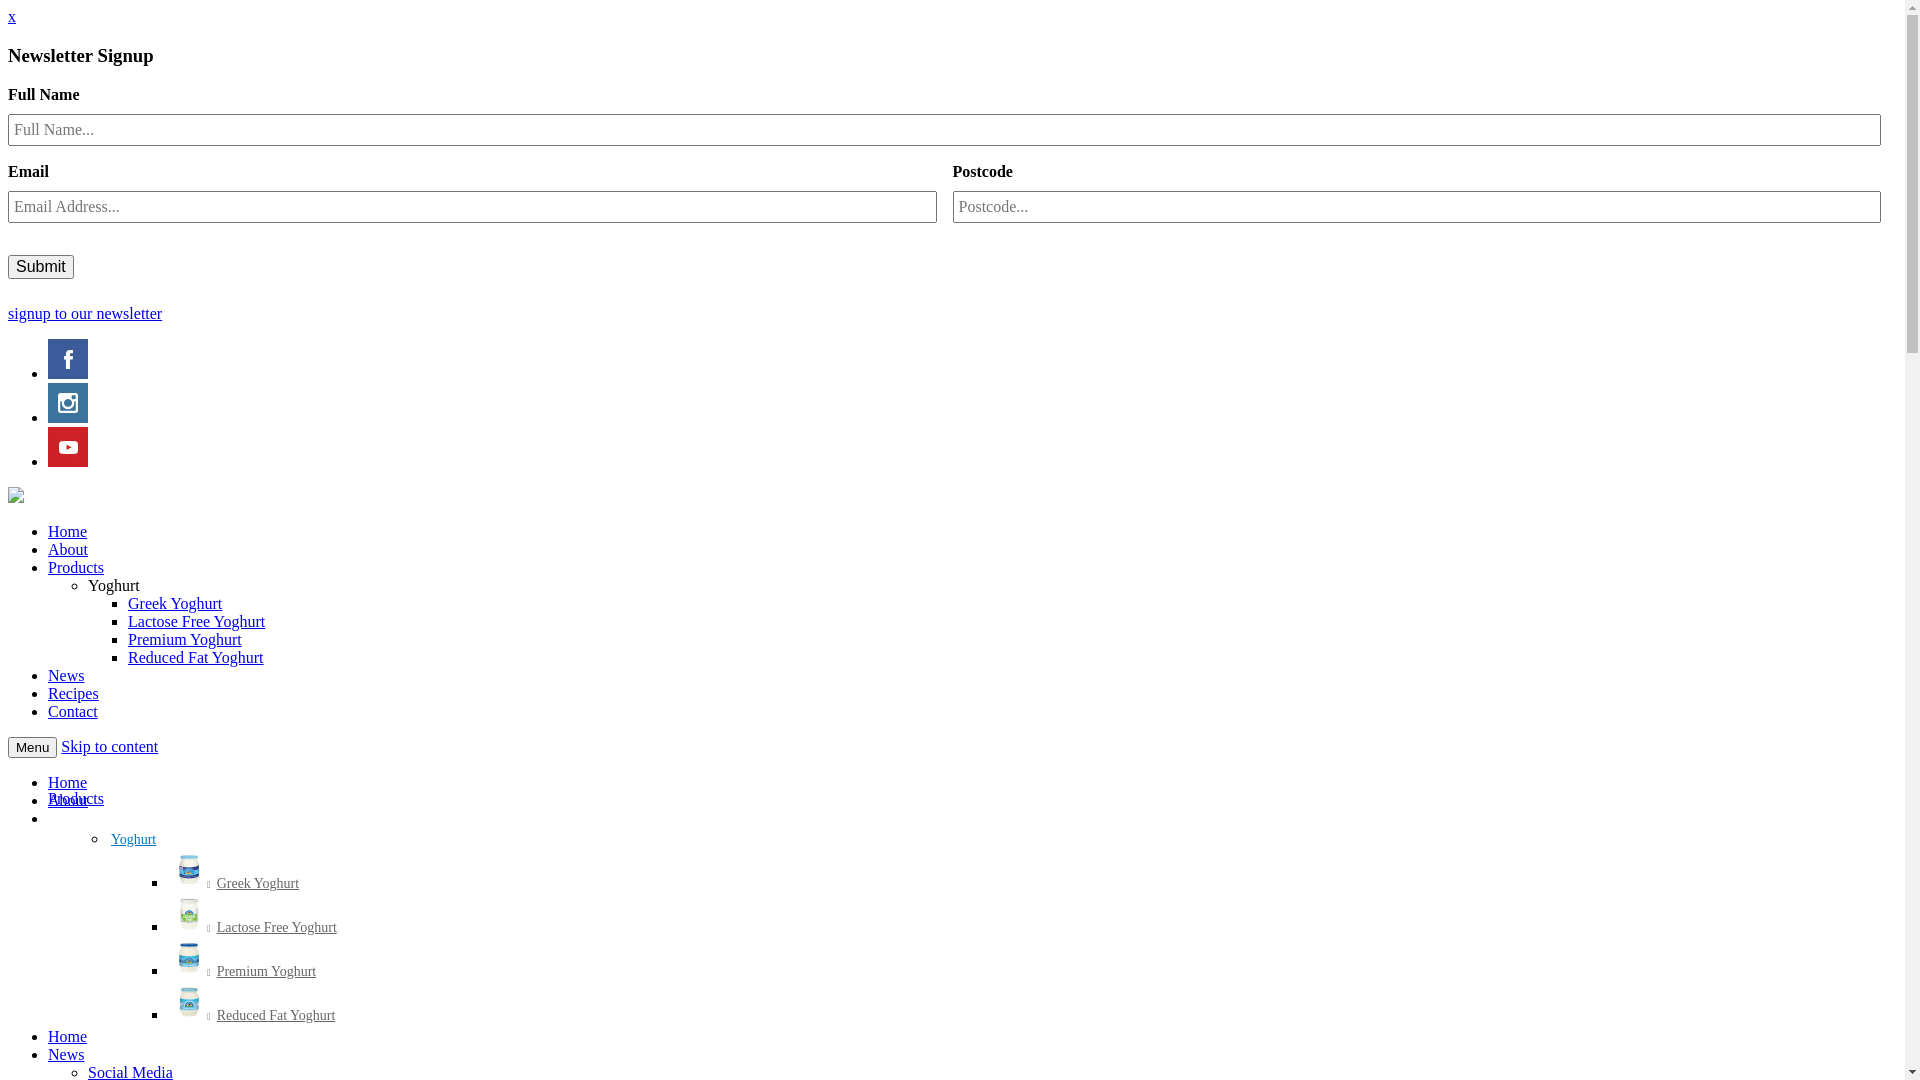 The image size is (1920, 1080). I want to click on Menu, so click(32, 748).